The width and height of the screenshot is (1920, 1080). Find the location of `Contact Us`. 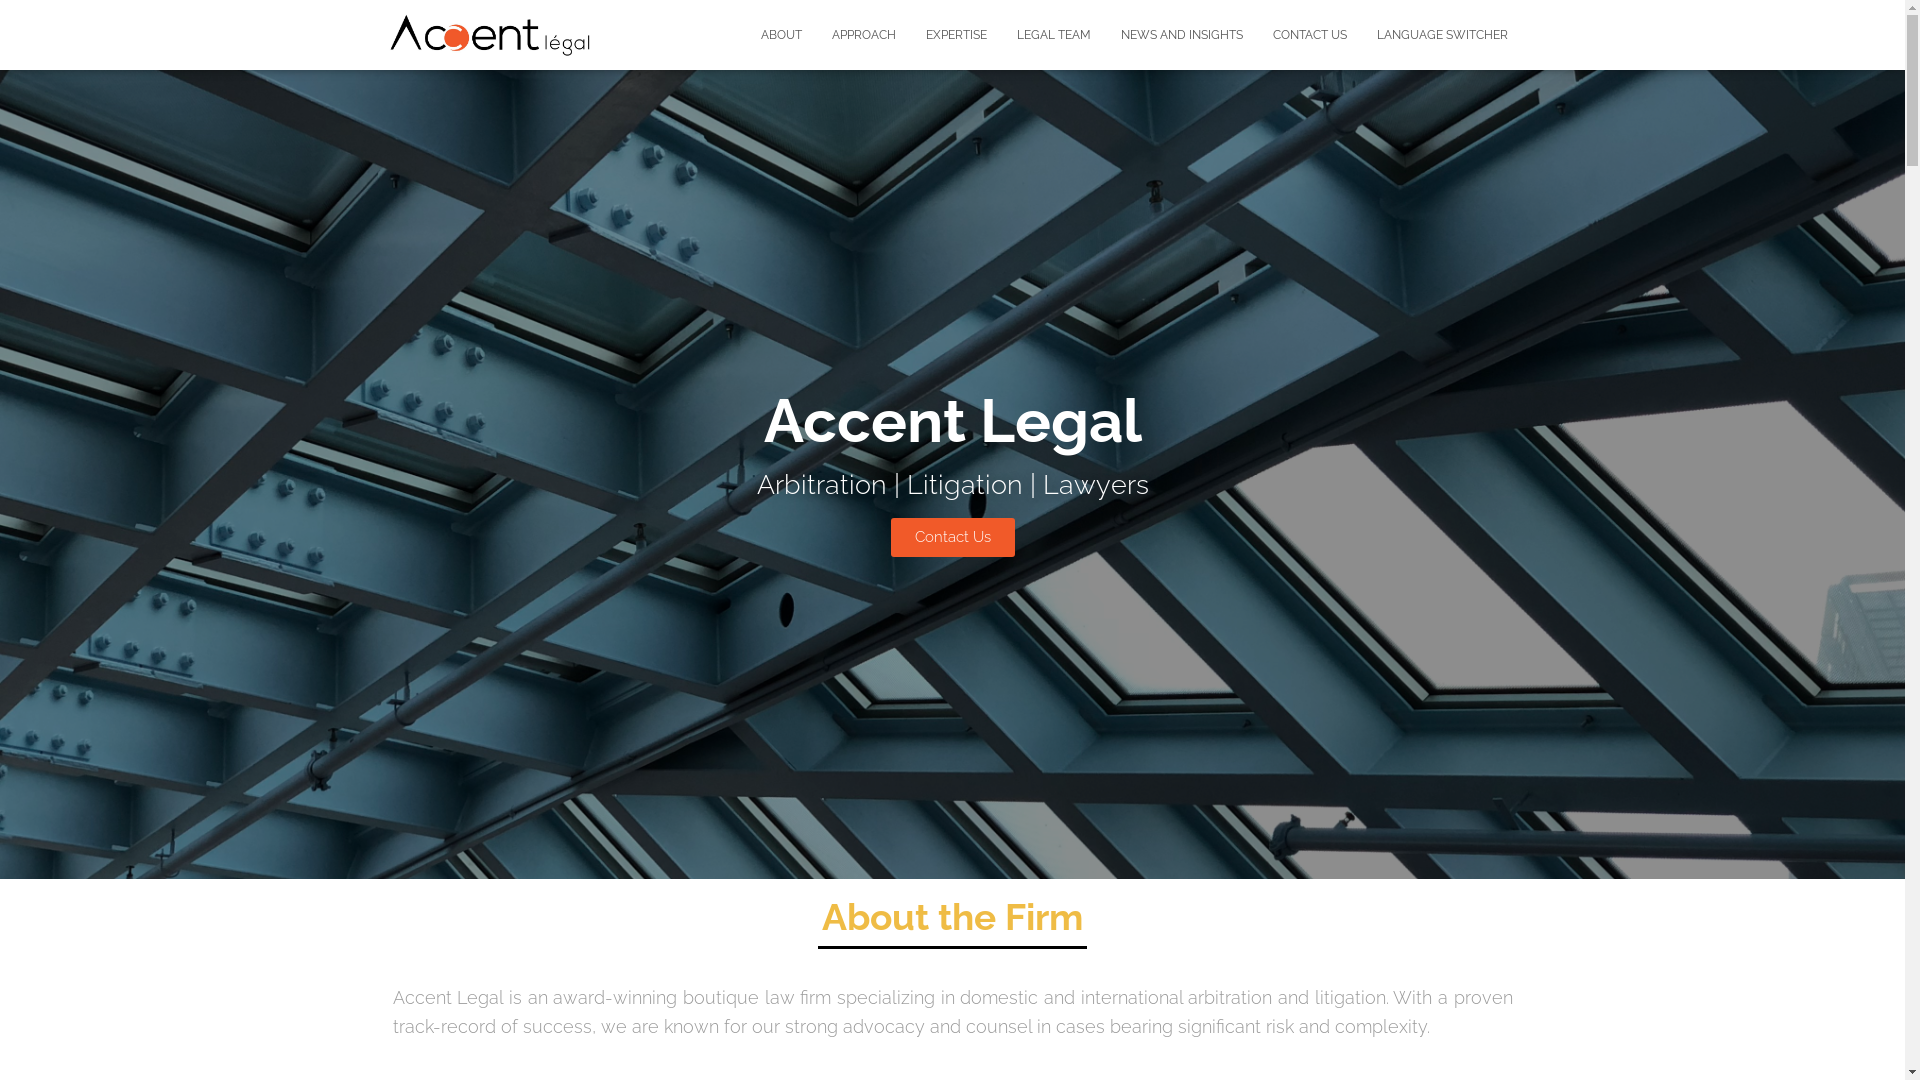

Contact Us is located at coordinates (952, 538).